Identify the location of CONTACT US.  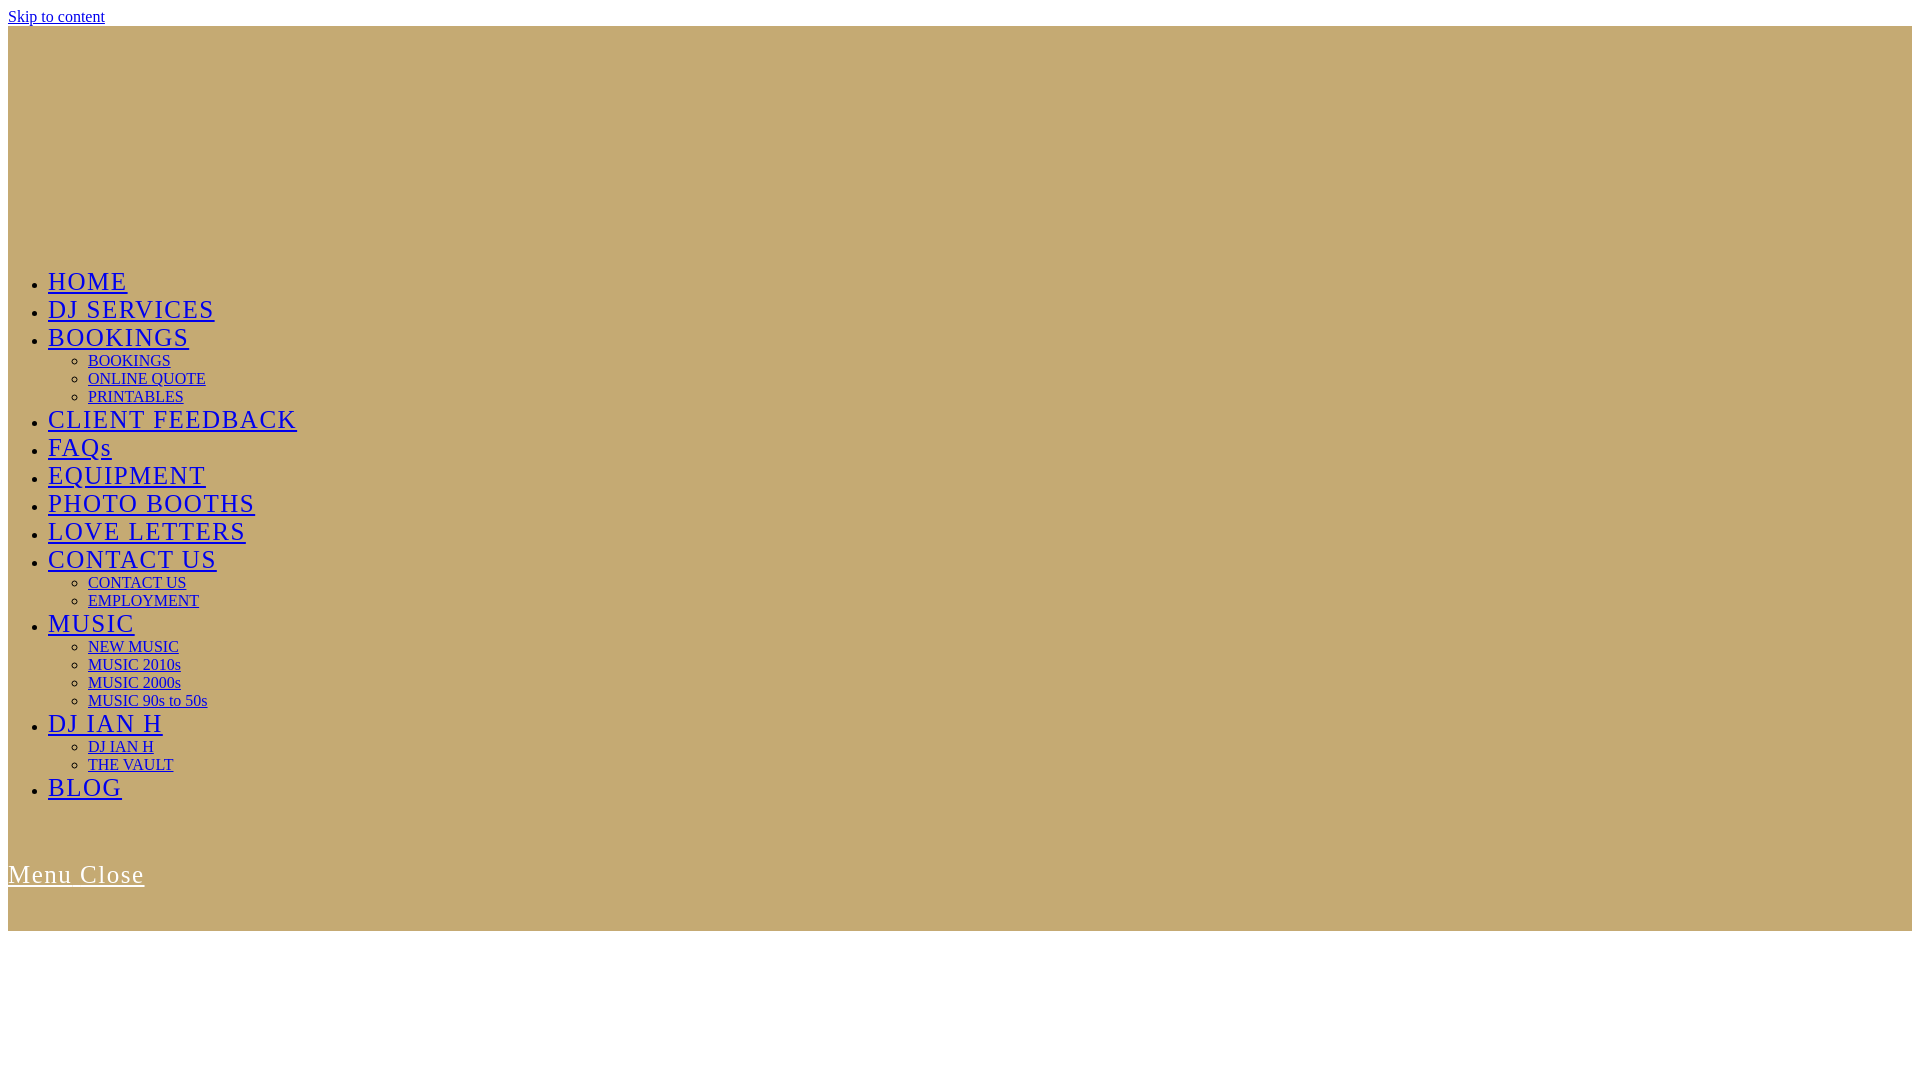
(137, 582).